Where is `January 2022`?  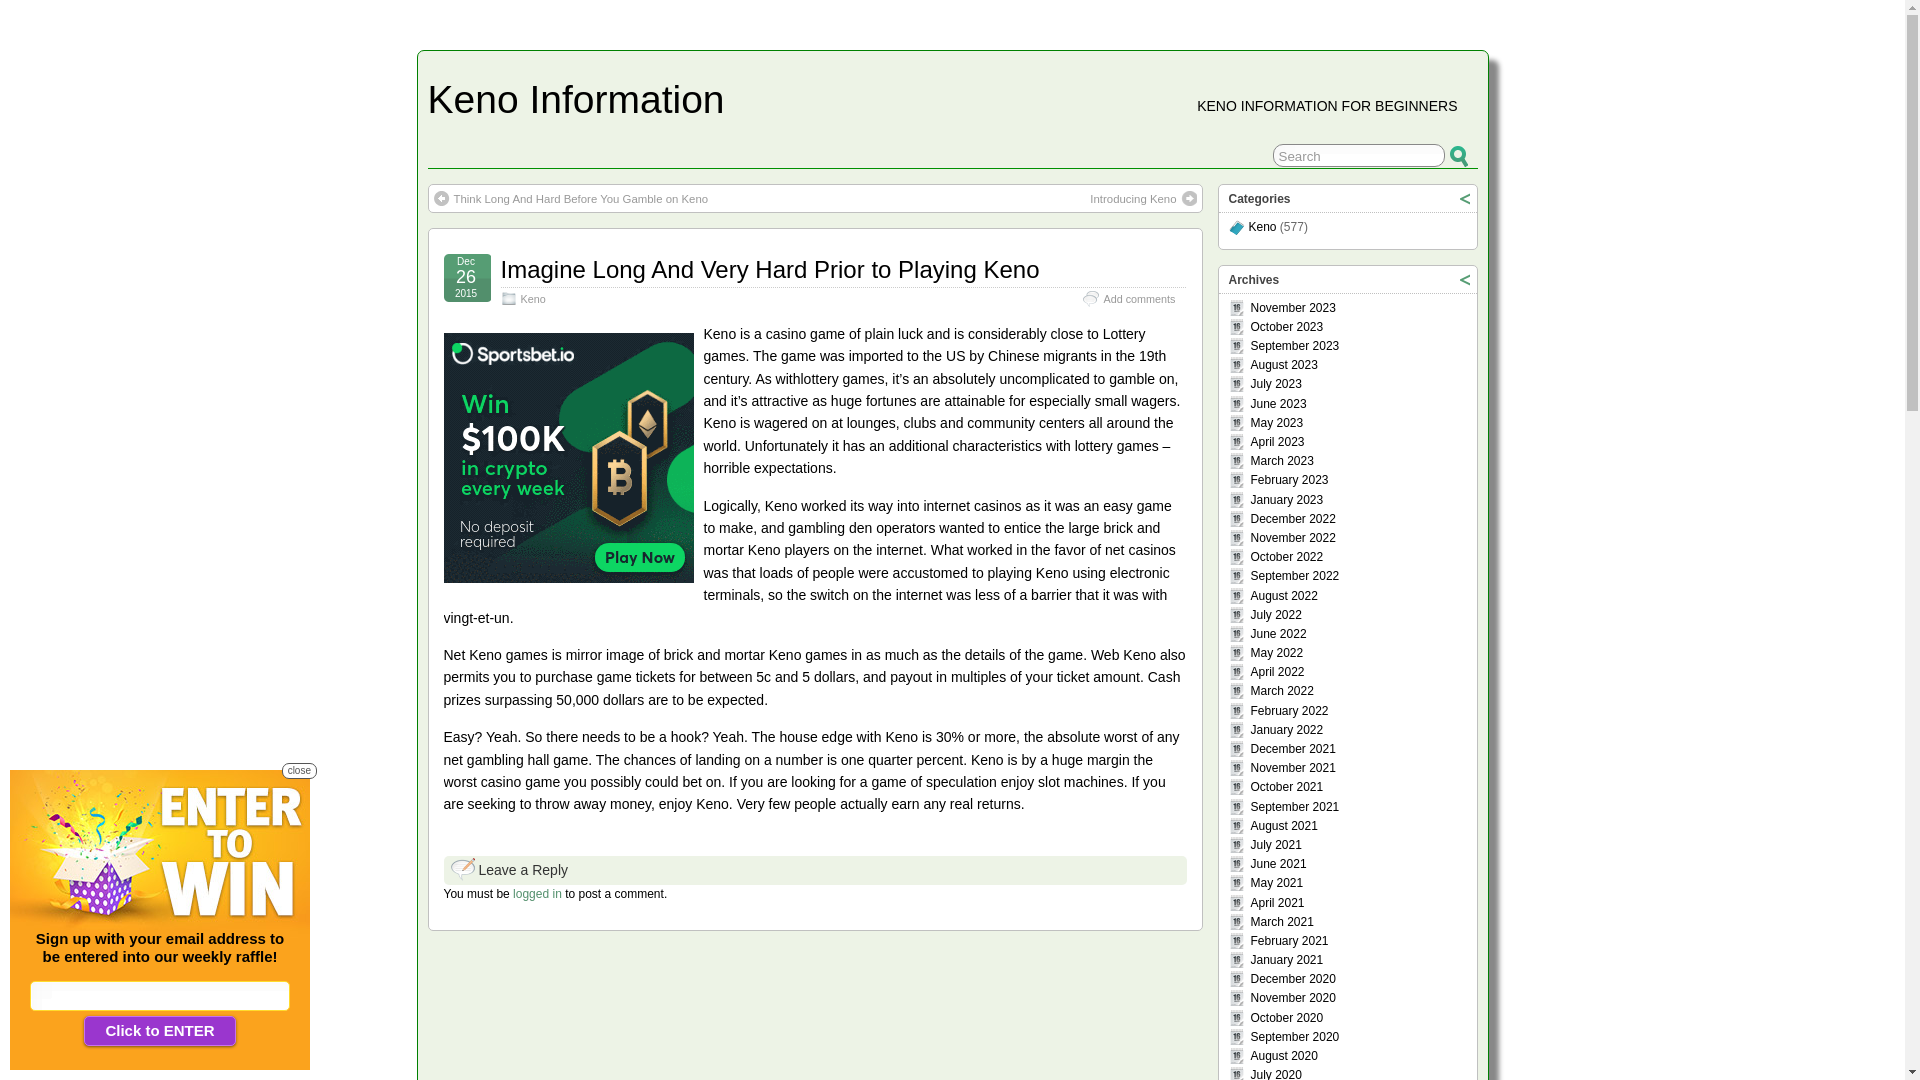 January 2022 is located at coordinates (1286, 730).